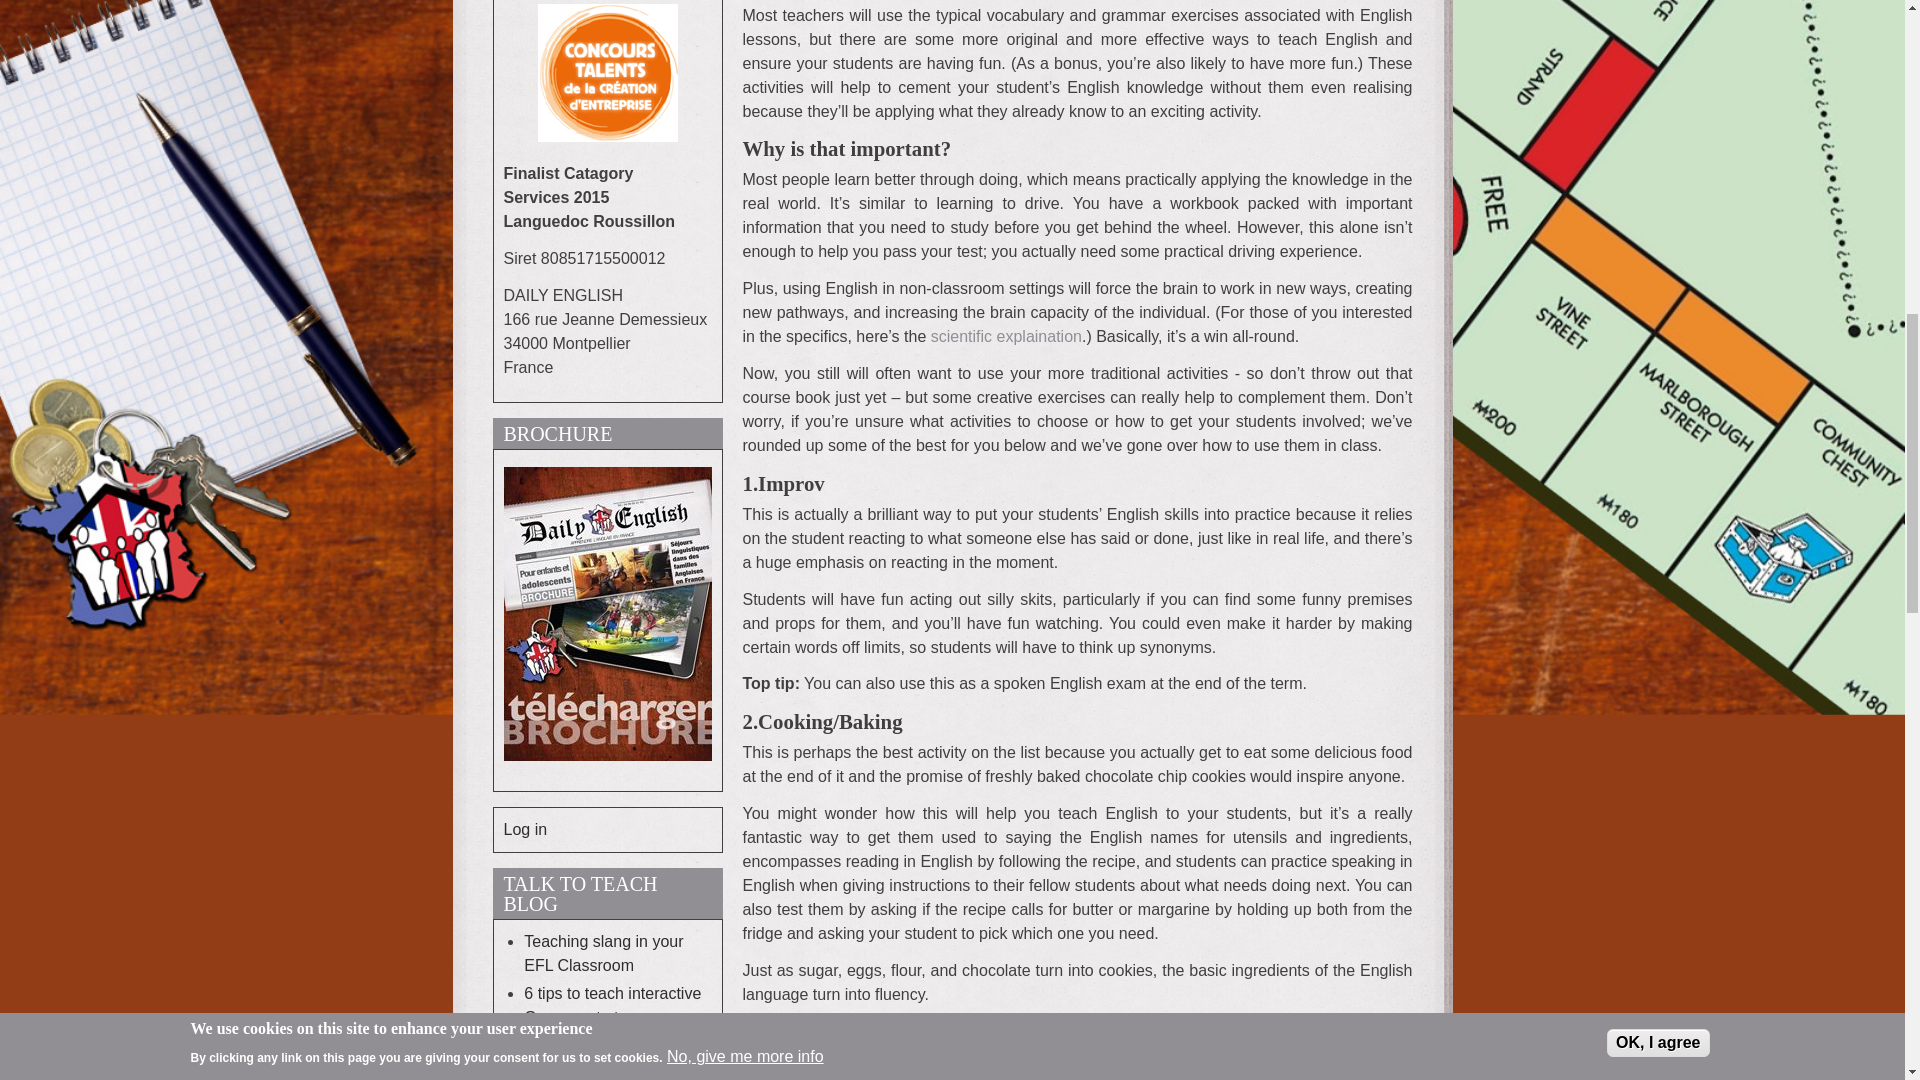 The width and height of the screenshot is (1920, 1080). What do you see at coordinates (1006, 336) in the screenshot?
I see `scientific explaination` at bounding box center [1006, 336].